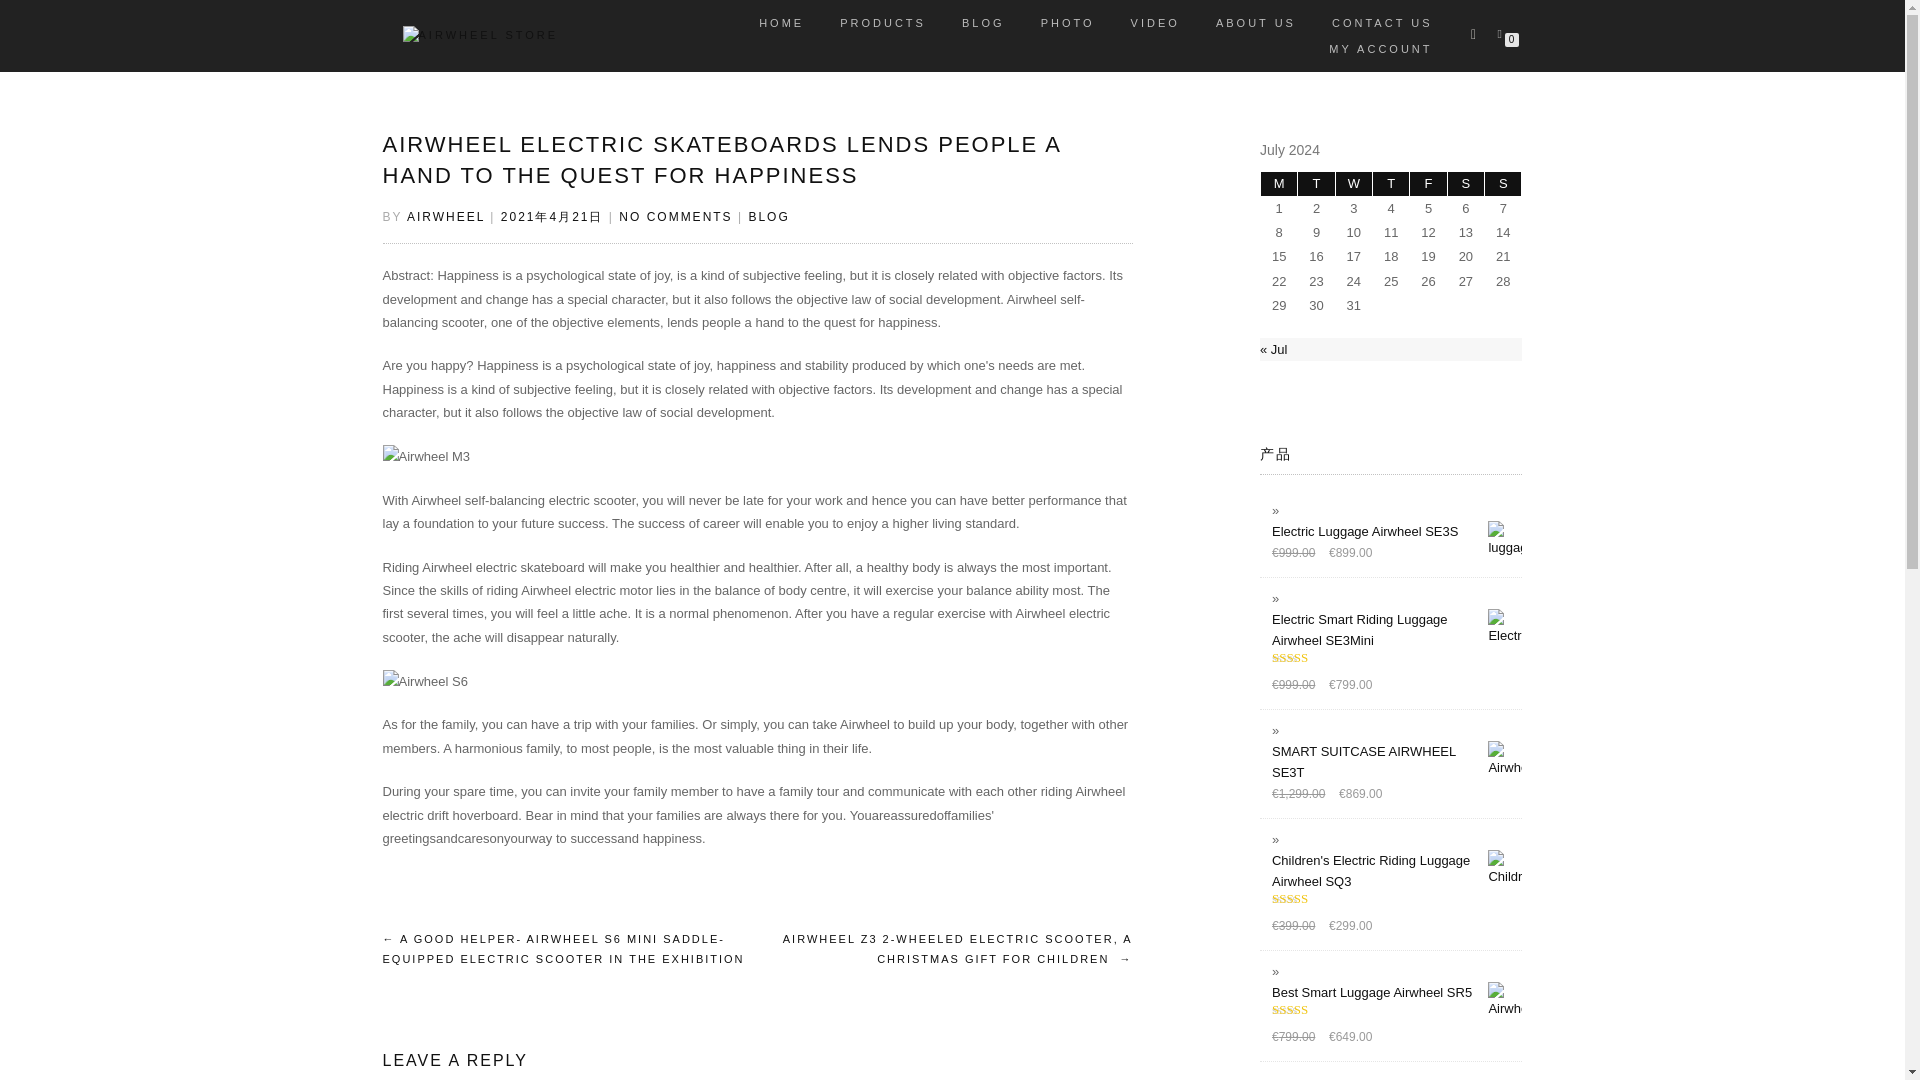 The height and width of the screenshot is (1080, 1920). What do you see at coordinates (1067, 22) in the screenshot?
I see `PHOTO` at bounding box center [1067, 22].